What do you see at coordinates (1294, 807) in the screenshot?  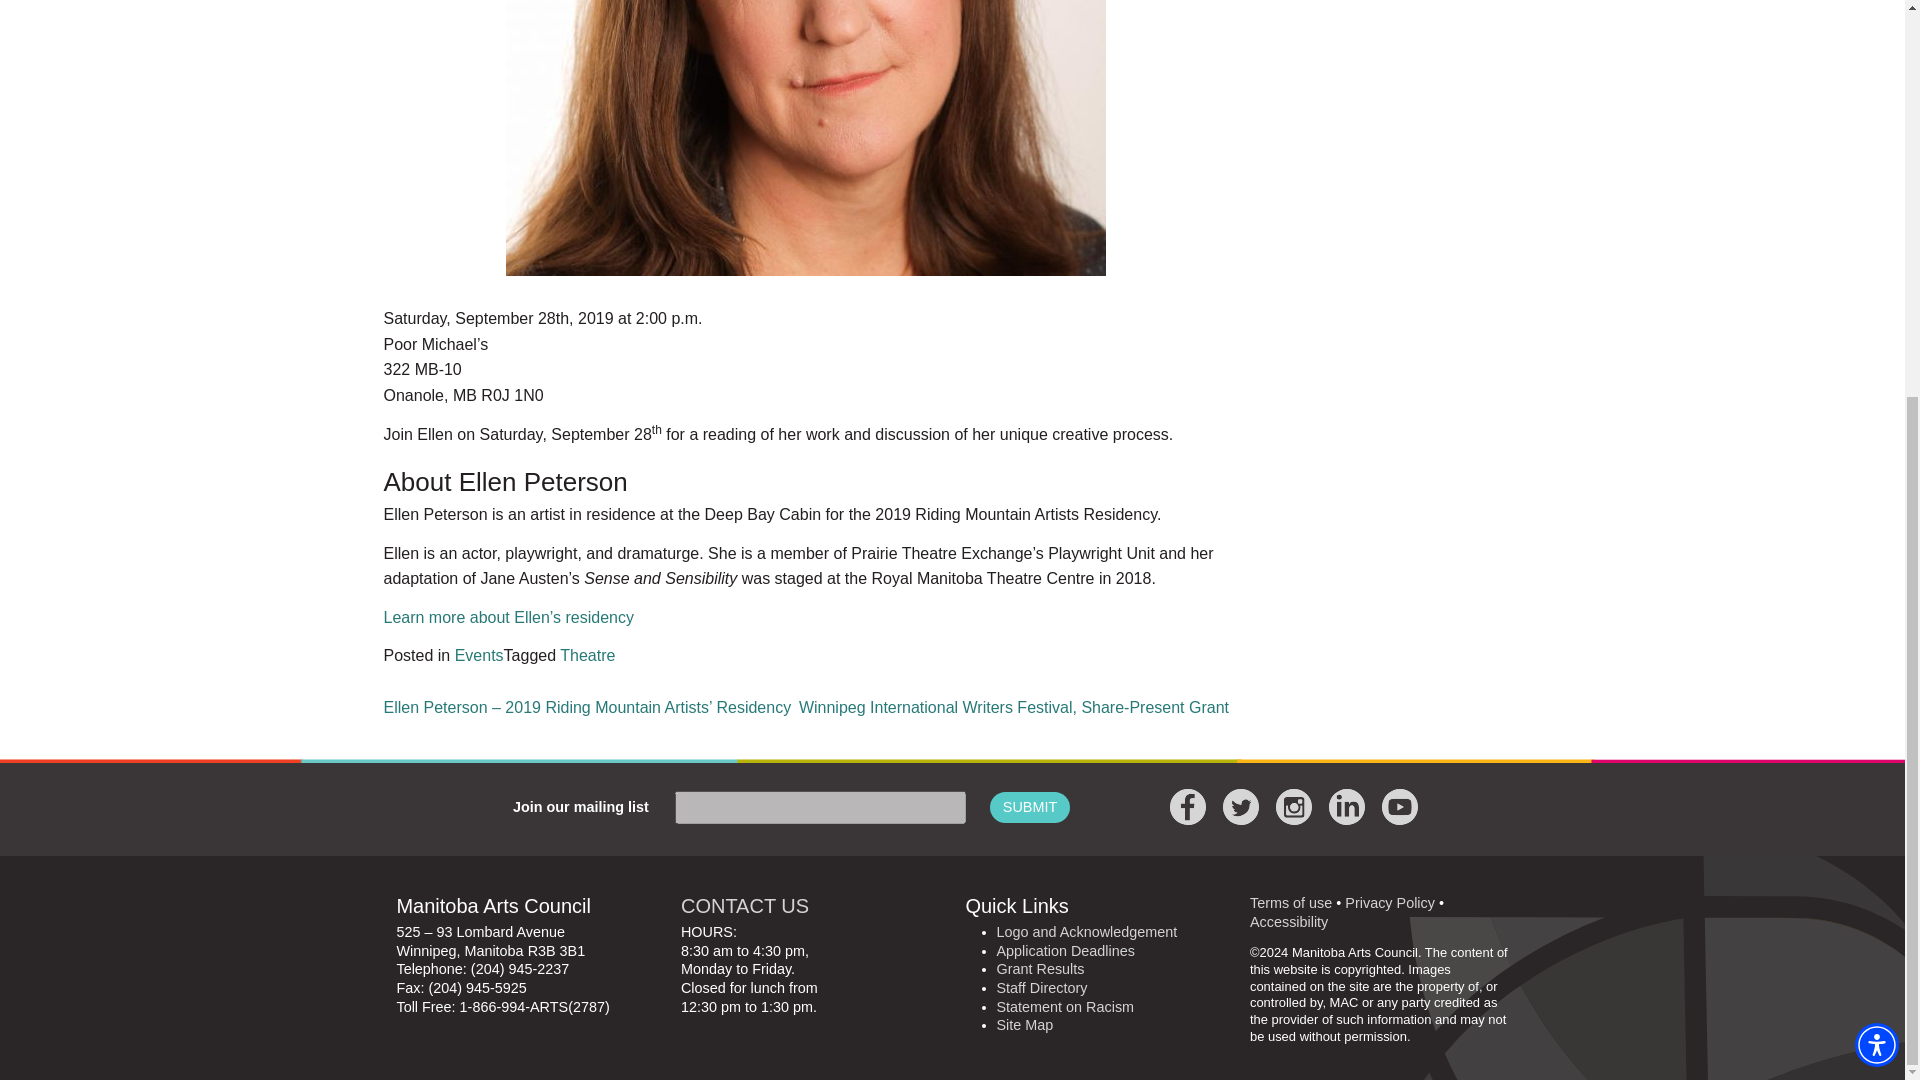 I see `Instagram` at bounding box center [1294, 807].